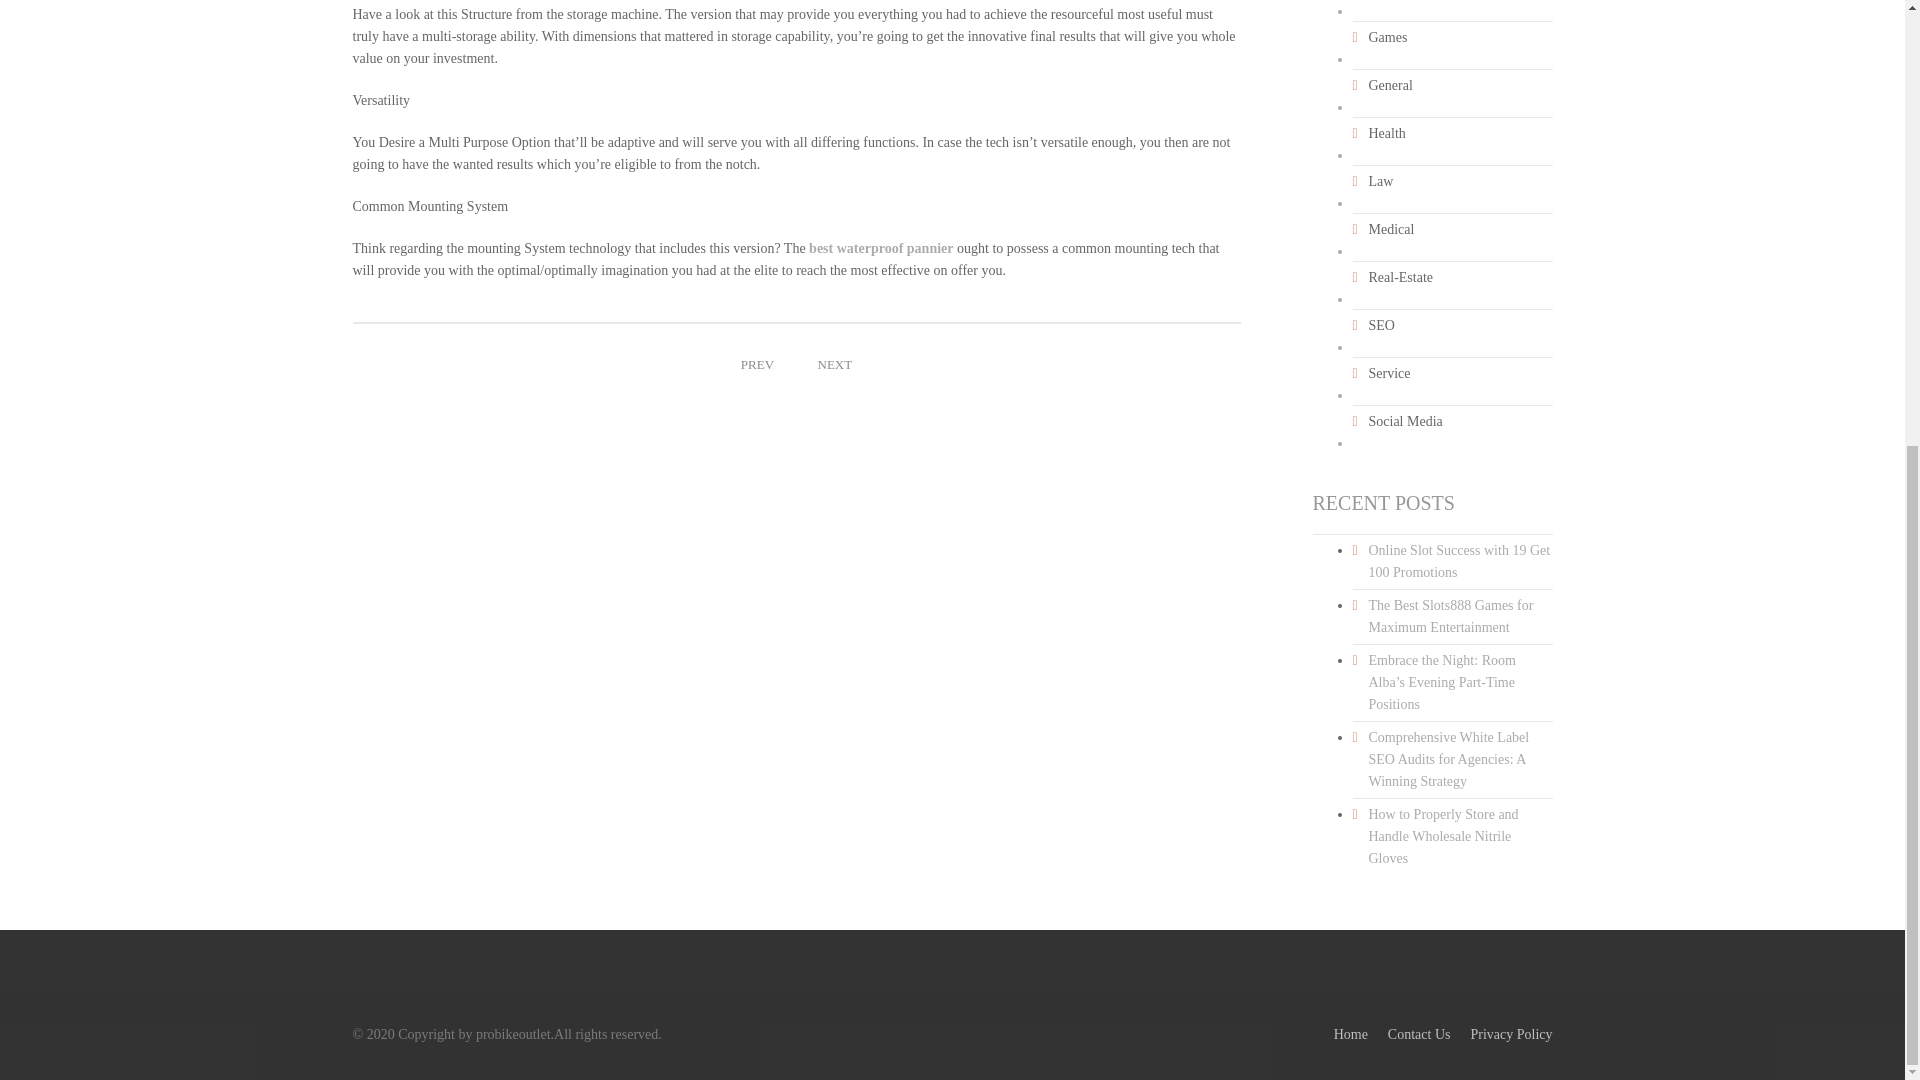  I want to click on Service, so click(1388, 373).